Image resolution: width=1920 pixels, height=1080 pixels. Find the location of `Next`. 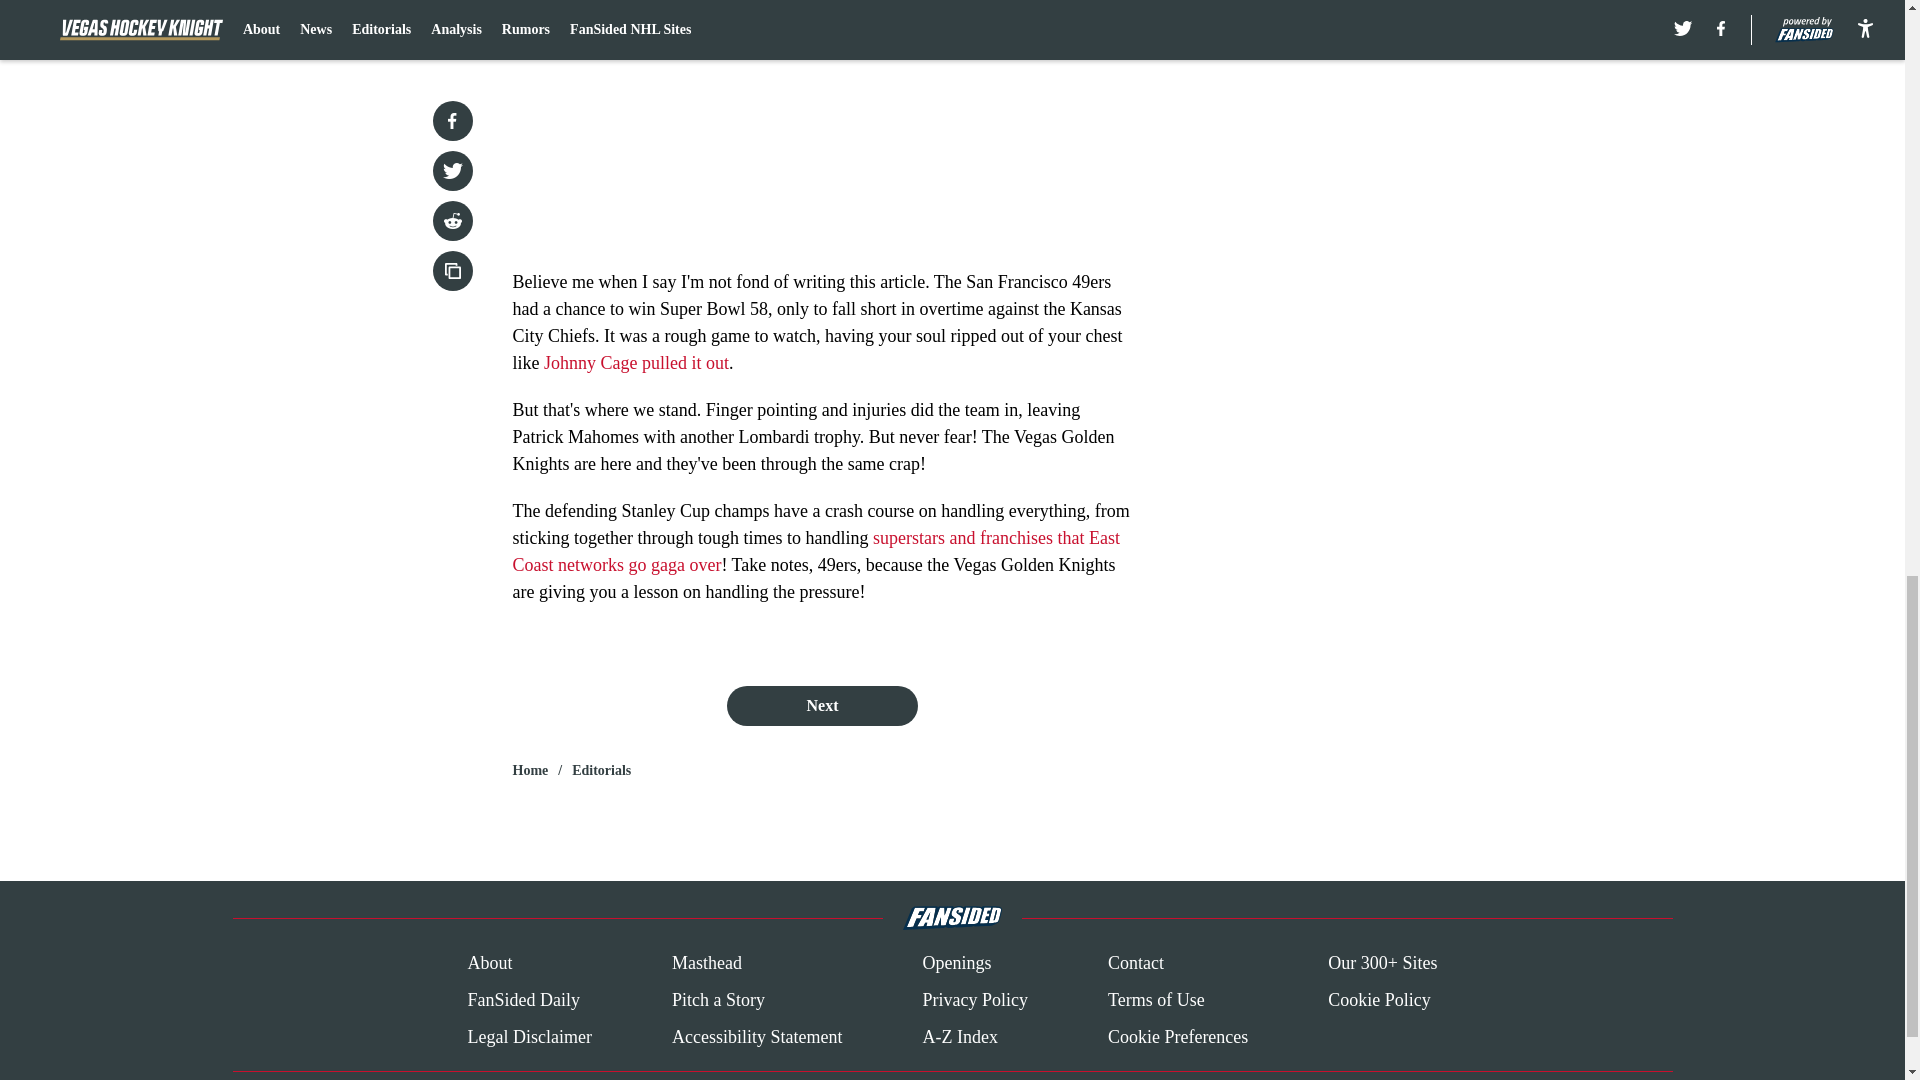

Next is located at coordinates (821, 705).